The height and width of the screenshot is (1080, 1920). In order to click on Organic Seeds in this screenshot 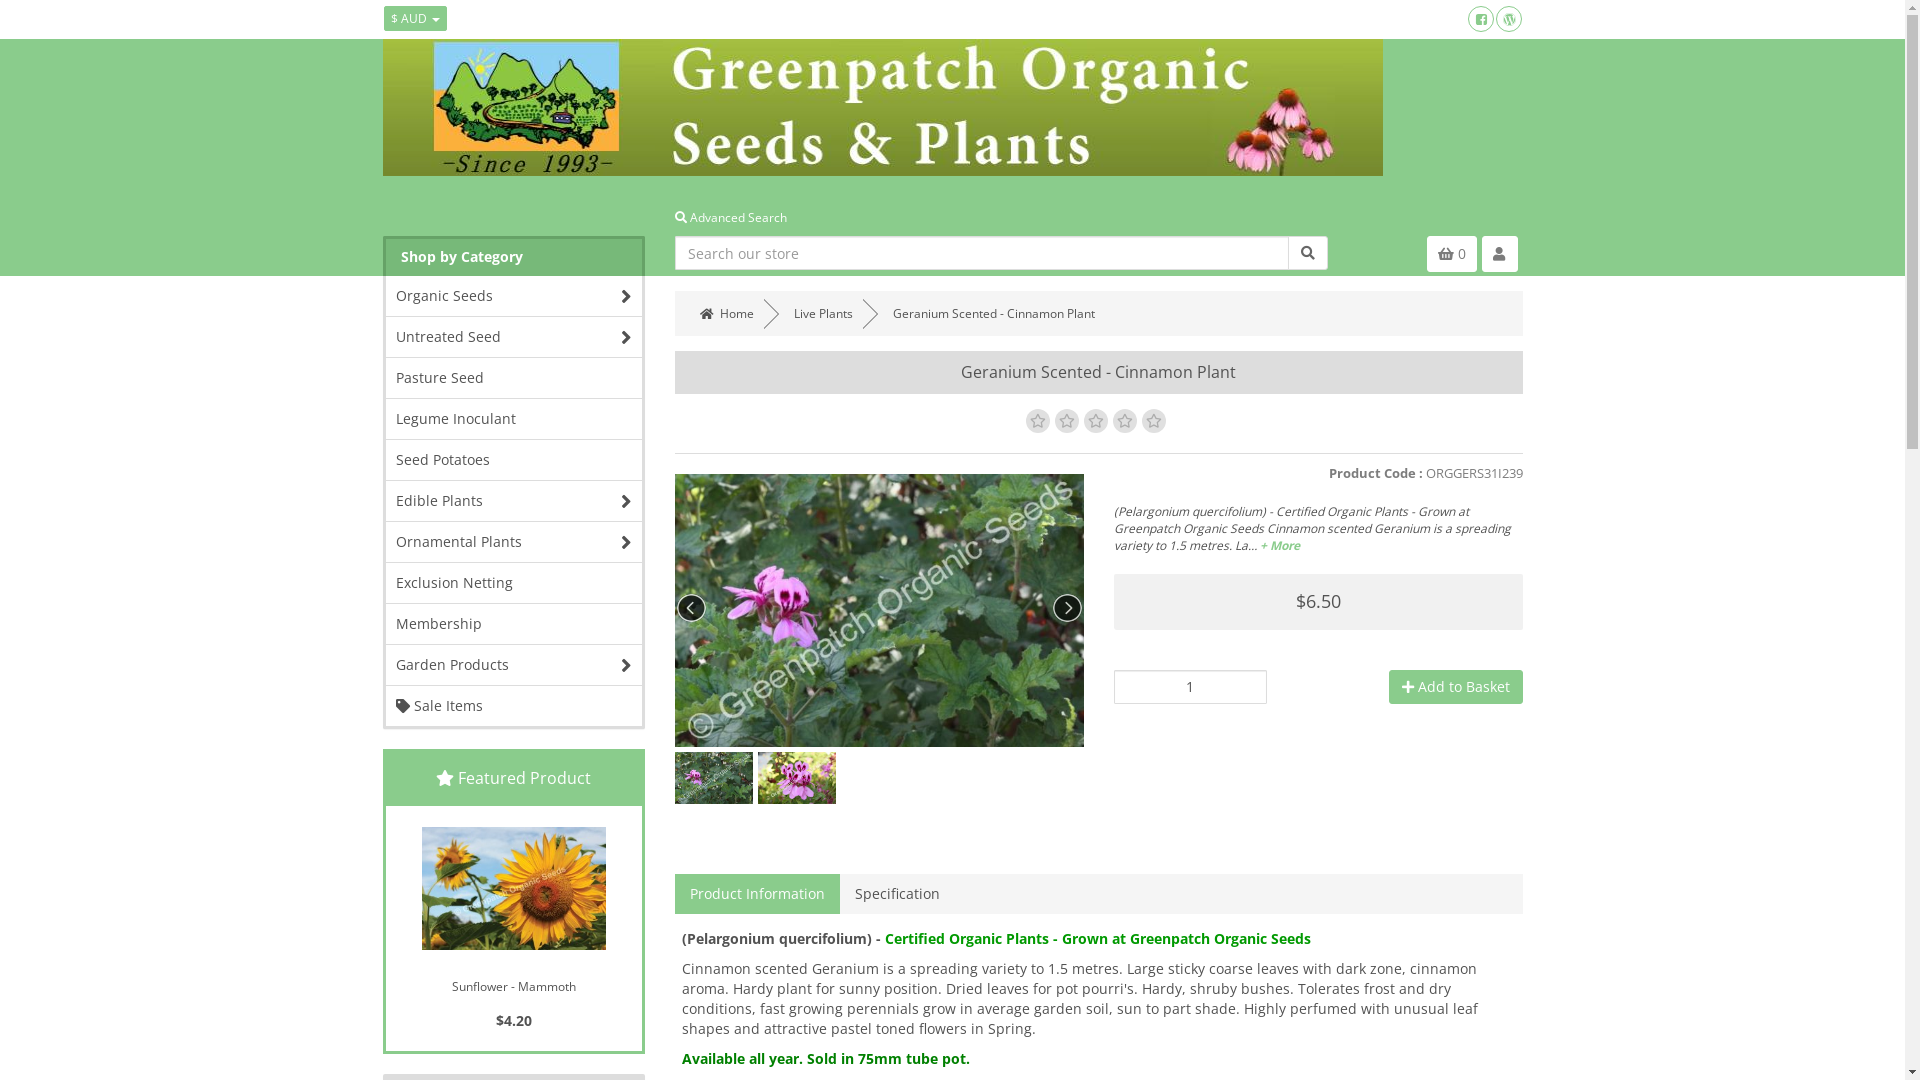, I will do `click(514, 296)`.